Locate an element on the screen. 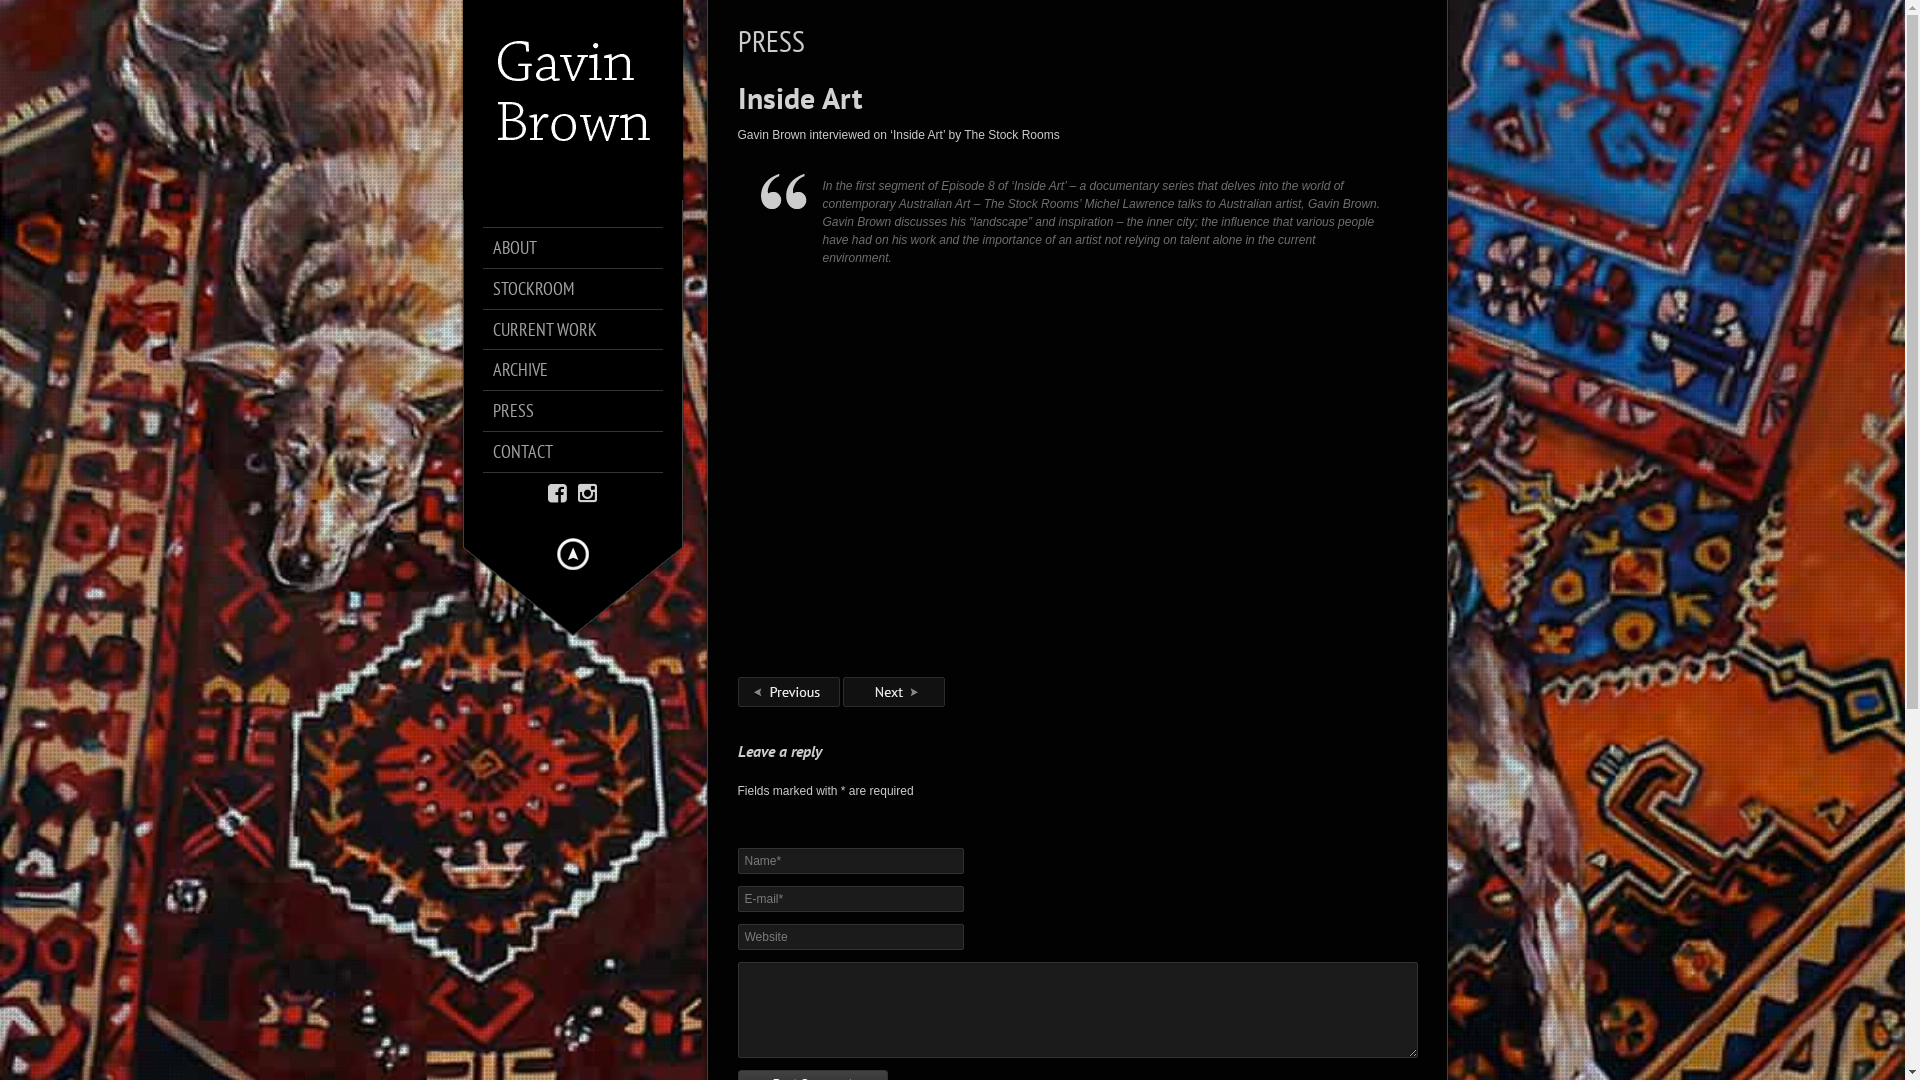 The width and height of the screenshot is (1920, 1080). STOCKROOM is located at coordinates (582, 289).